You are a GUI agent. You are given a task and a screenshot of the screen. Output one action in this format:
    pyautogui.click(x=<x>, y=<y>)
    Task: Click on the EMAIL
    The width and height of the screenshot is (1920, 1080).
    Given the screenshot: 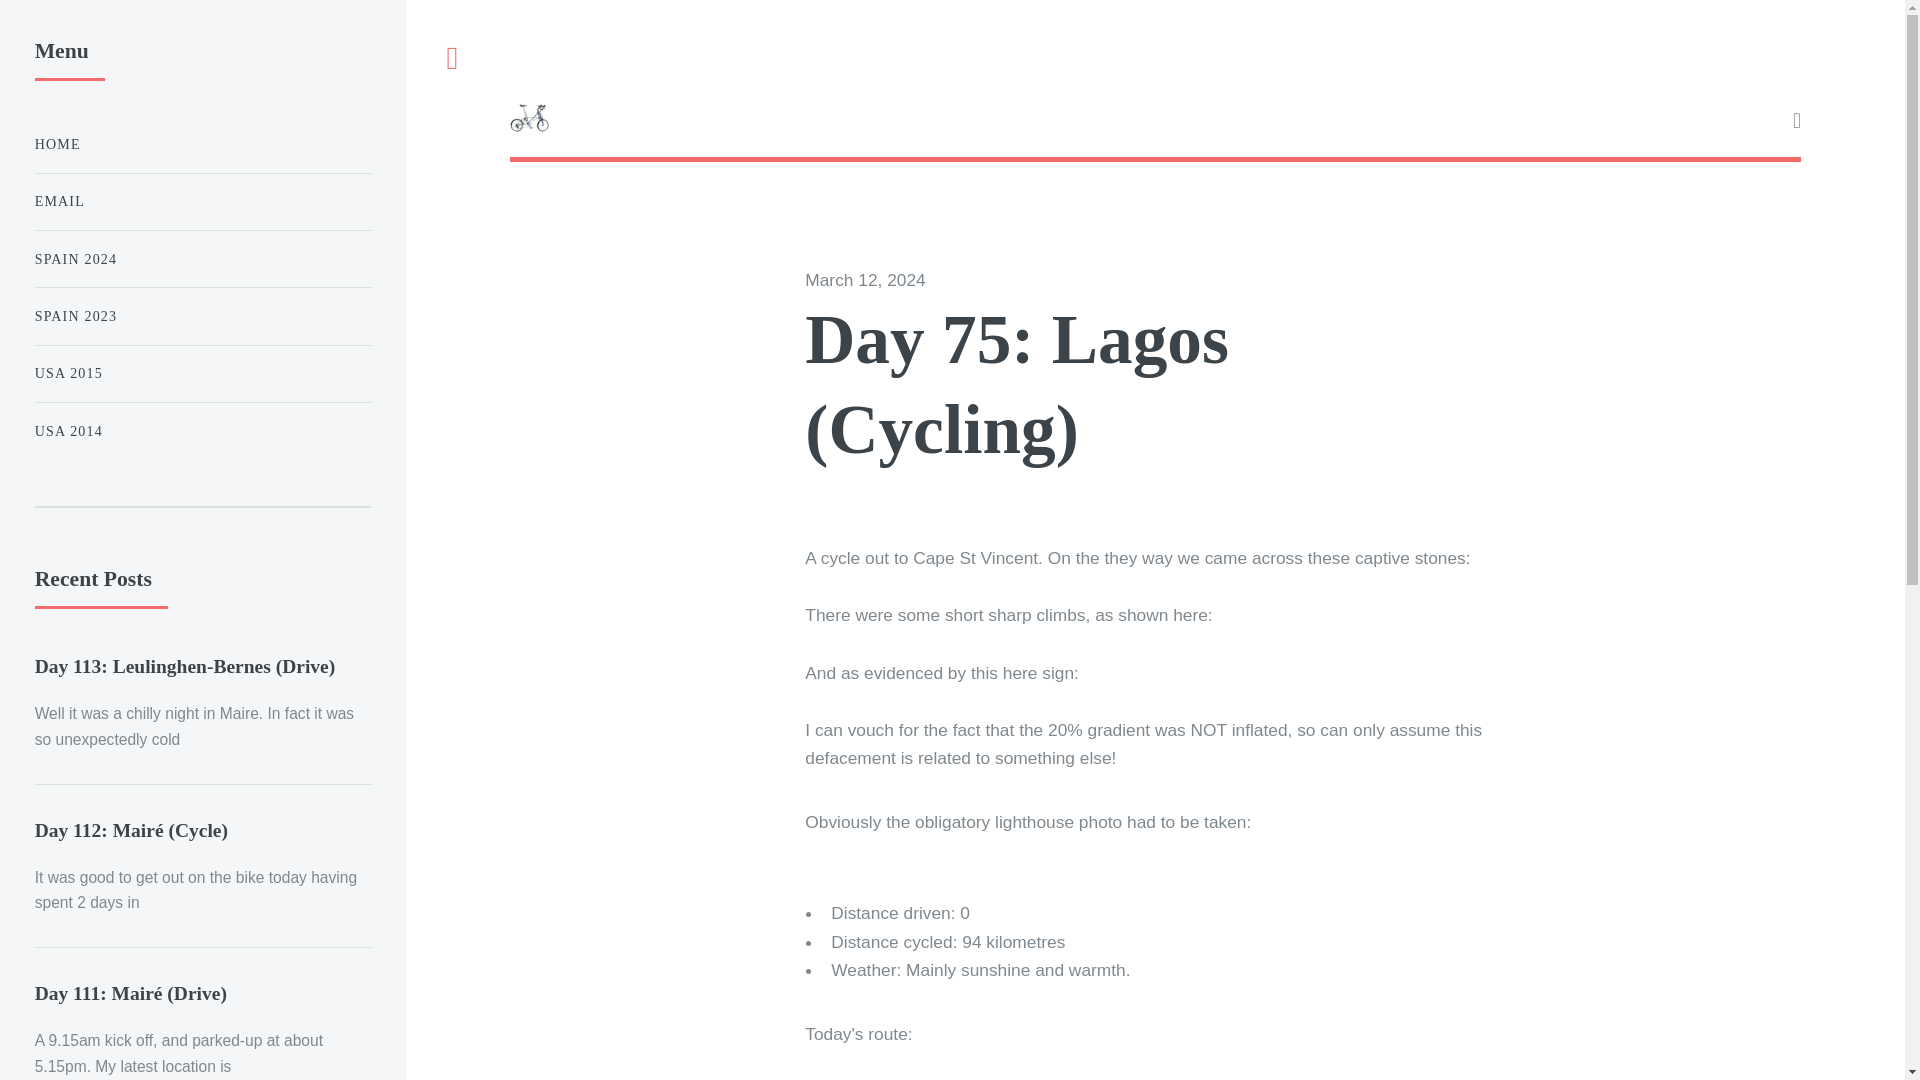 What is the action you would take?
    pyautogui.click(x=202, y=202)
    